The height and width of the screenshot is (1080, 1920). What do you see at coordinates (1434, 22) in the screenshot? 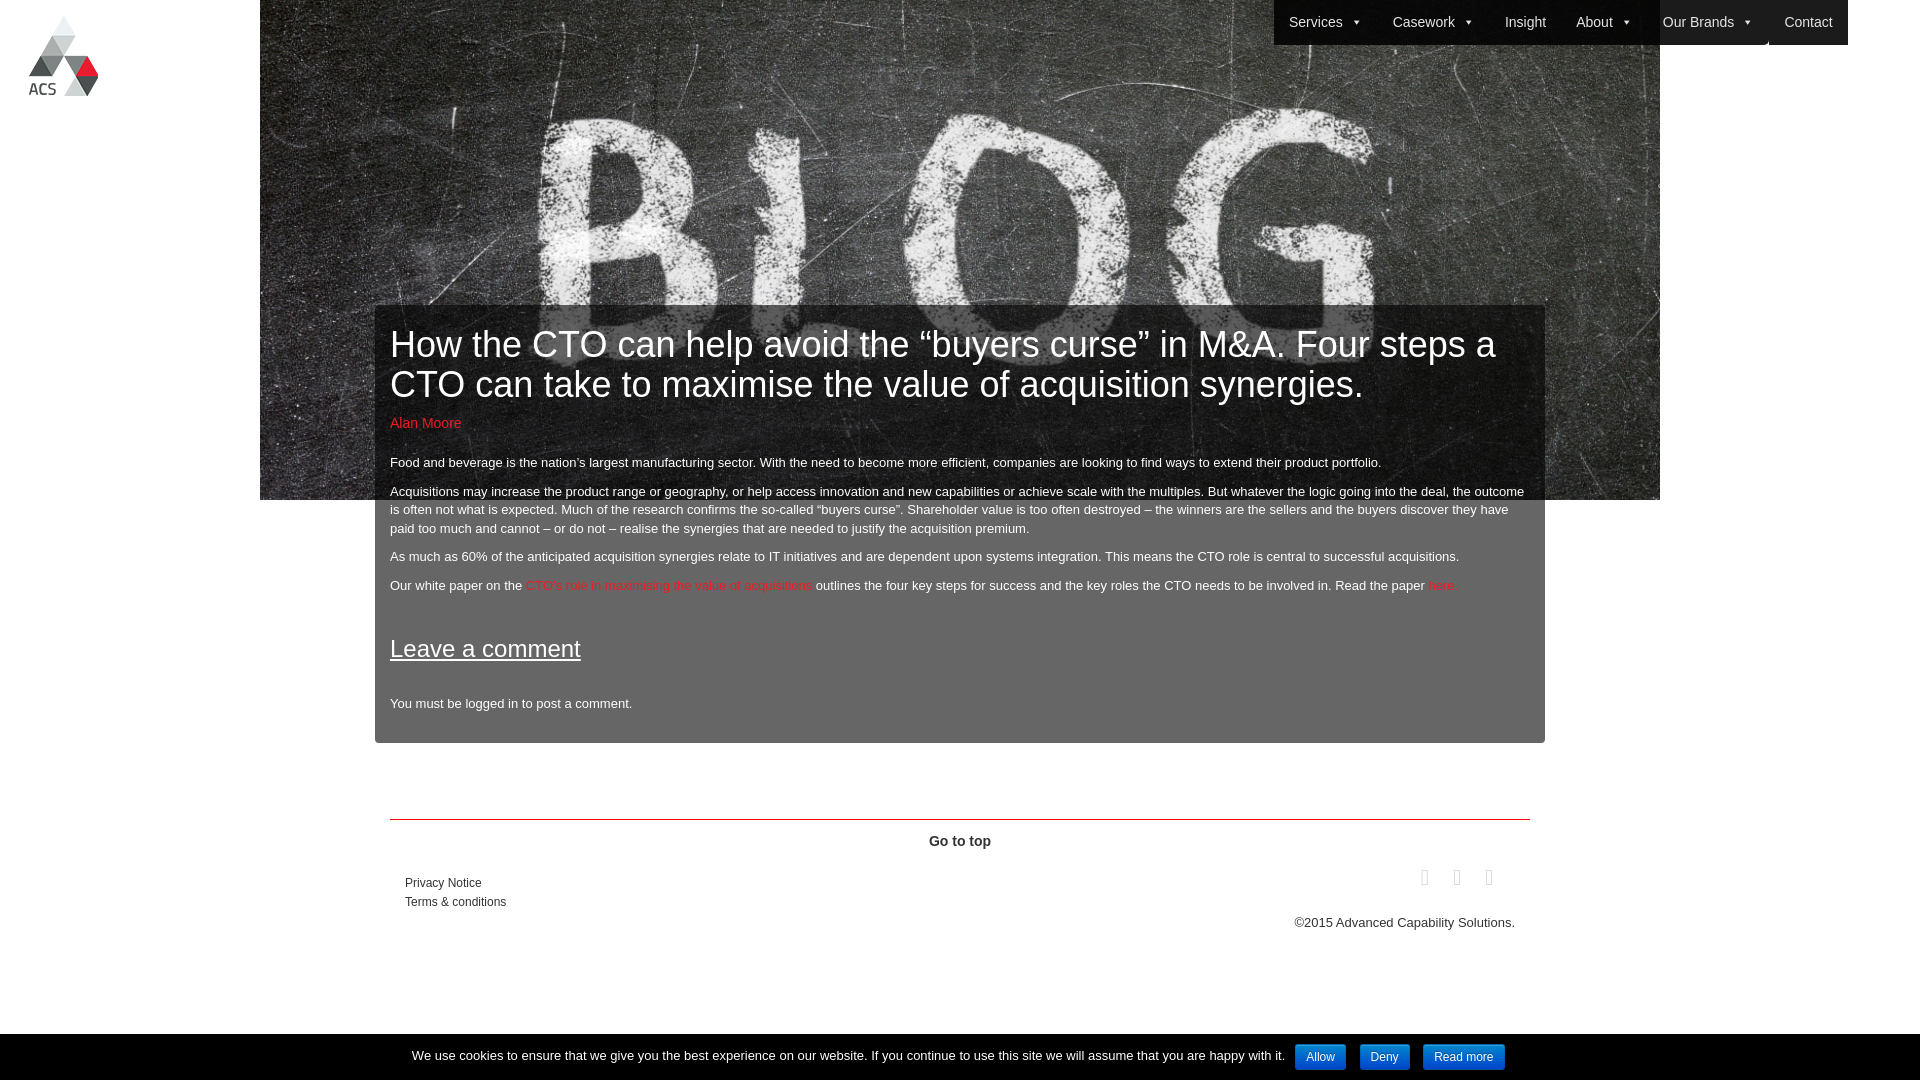
I see `Casework` at bounding box center [1434, 22].